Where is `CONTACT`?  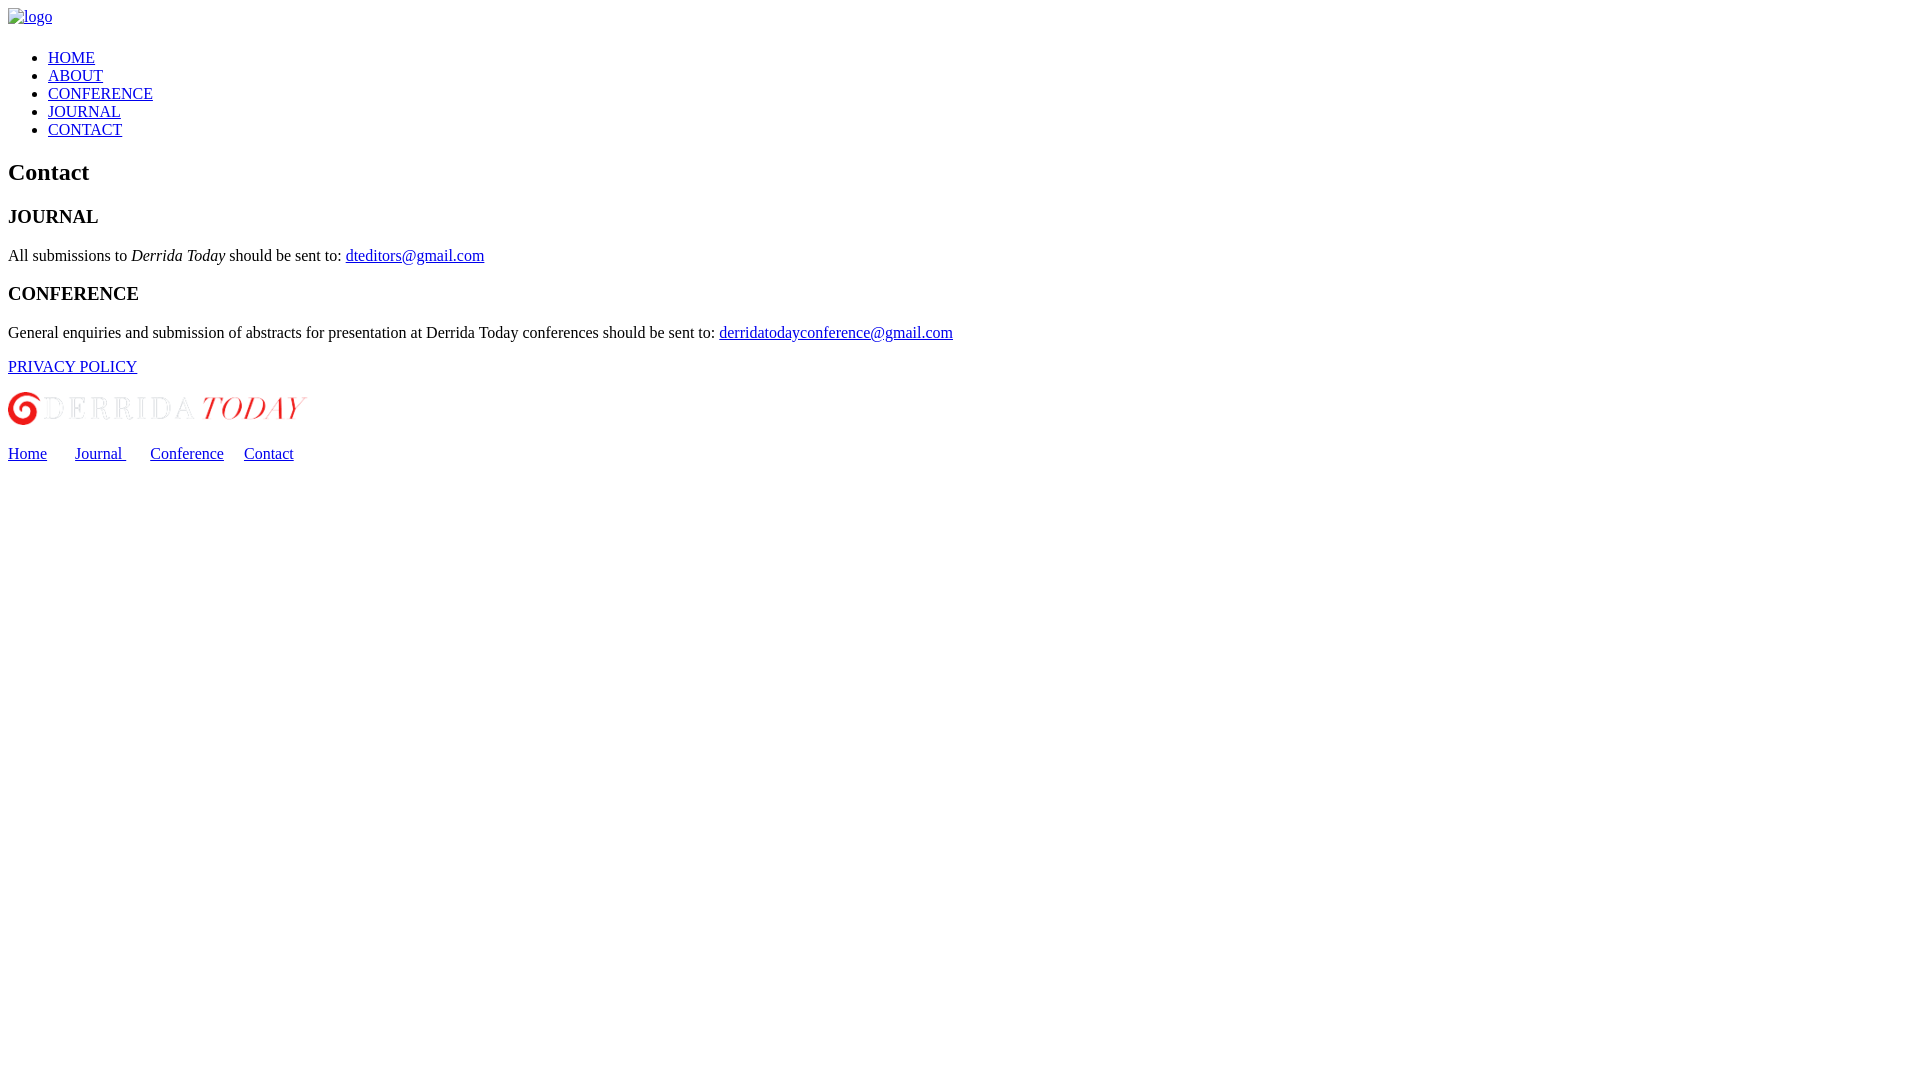
CONTACT is located at coordinates (85, 130).